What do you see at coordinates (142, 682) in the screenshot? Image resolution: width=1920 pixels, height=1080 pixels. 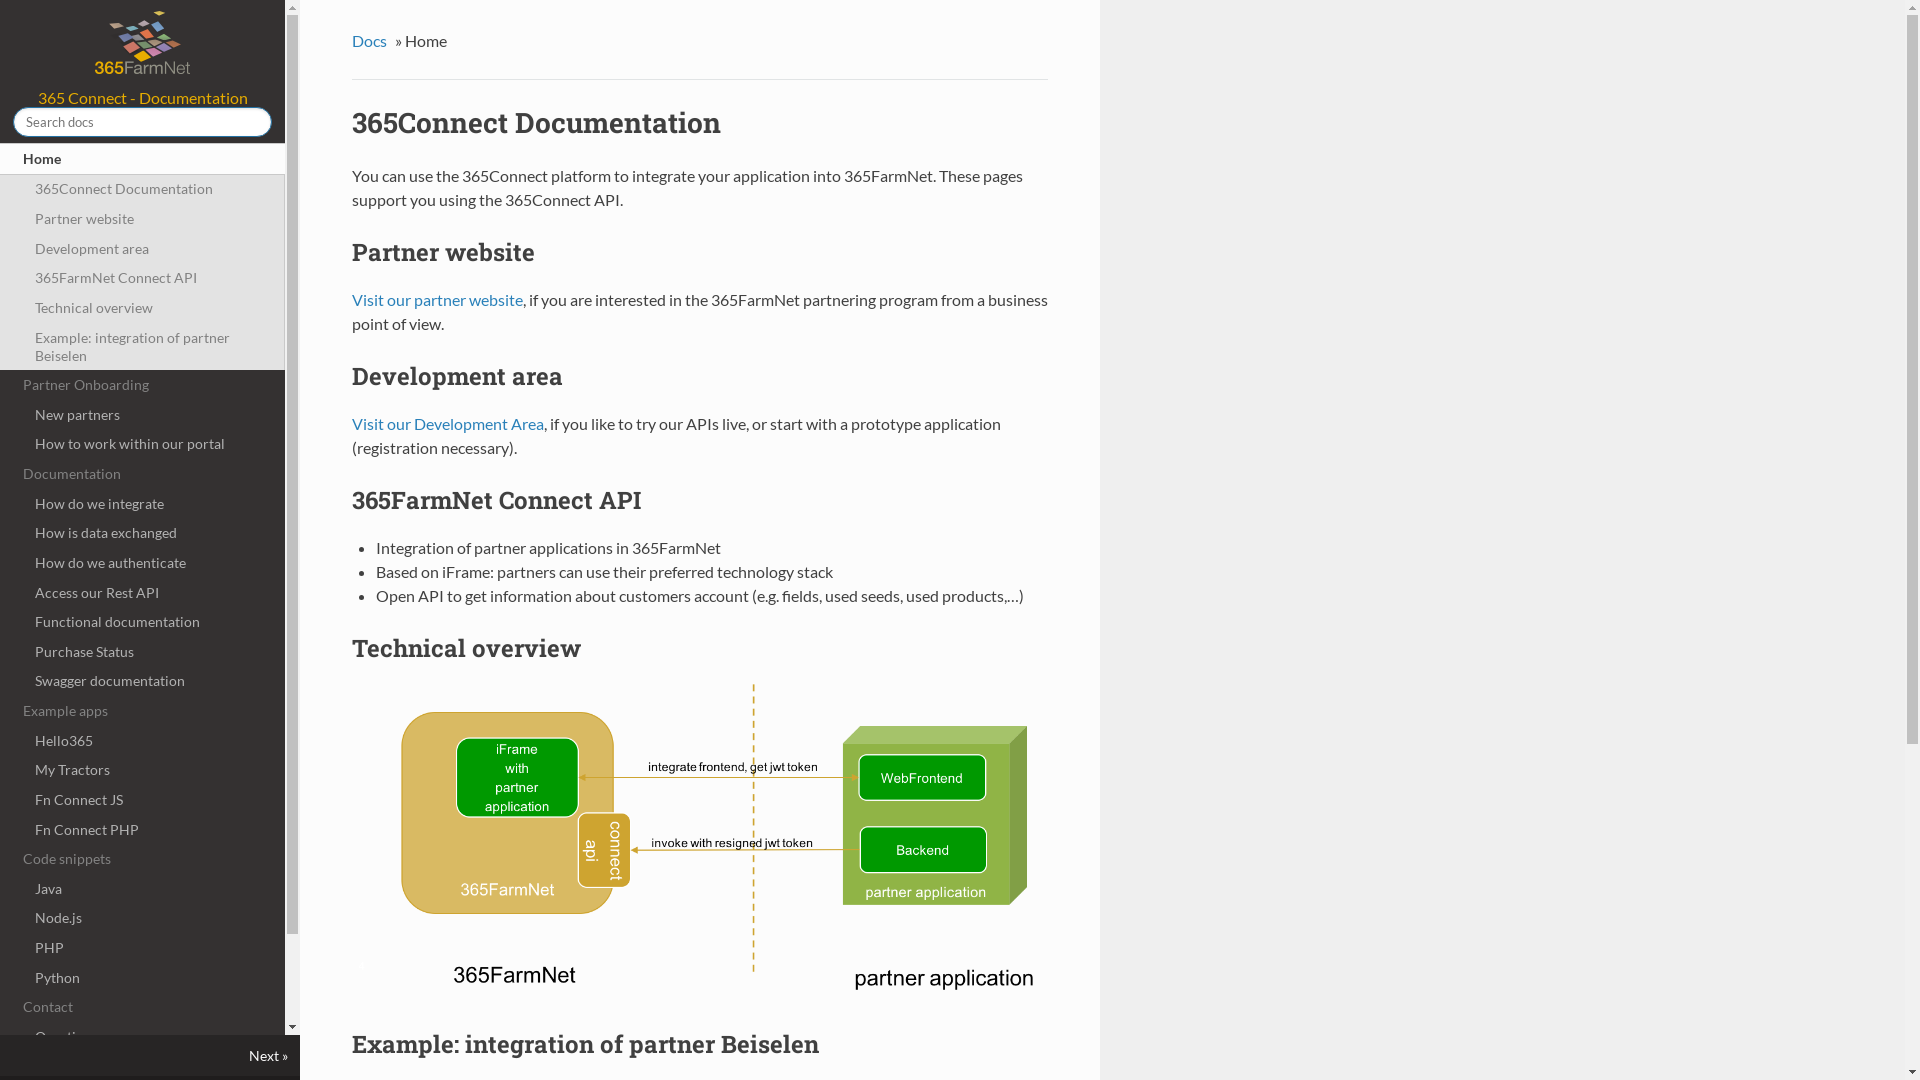 I see `Swagger documentation` at bounding box center [142, 682].